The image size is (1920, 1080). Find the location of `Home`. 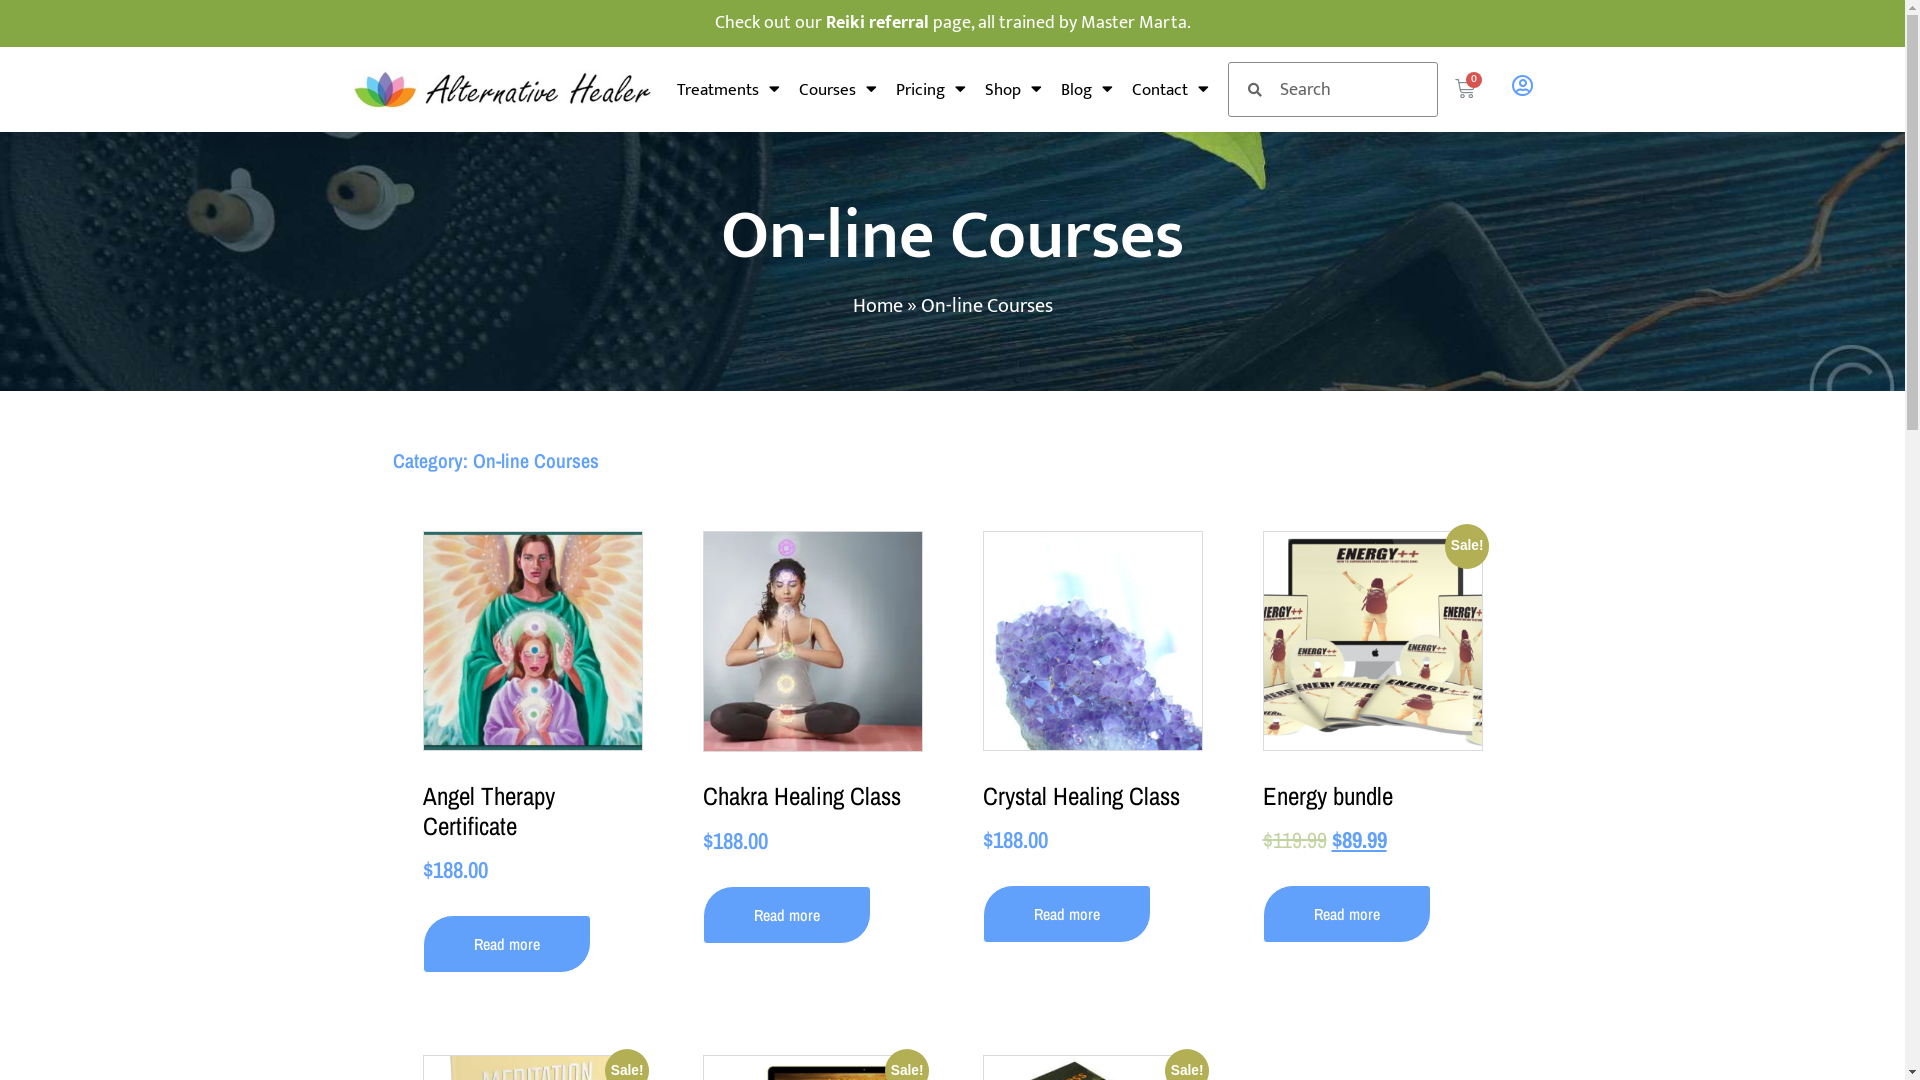

Home is located at coordinates (877, 306).